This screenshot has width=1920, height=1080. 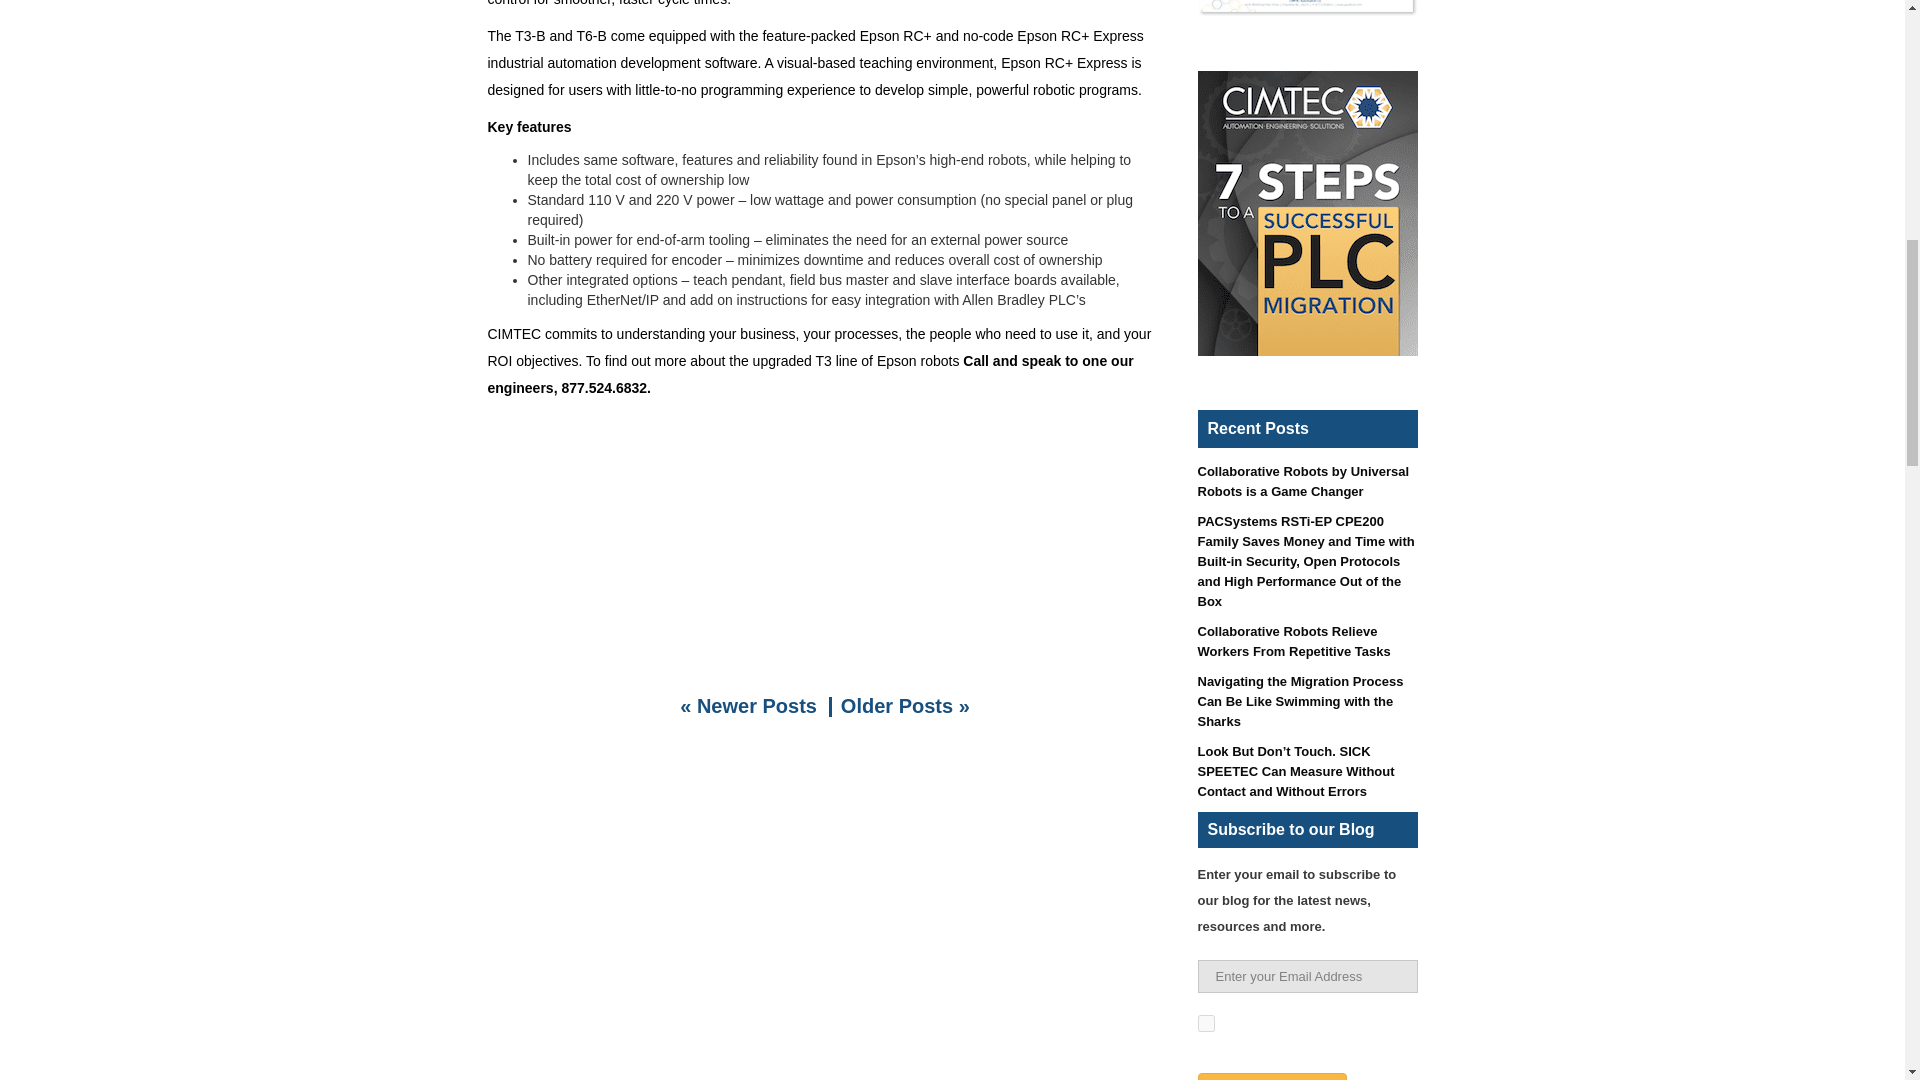 I want to click on on, so click(x=1206, y=1024).